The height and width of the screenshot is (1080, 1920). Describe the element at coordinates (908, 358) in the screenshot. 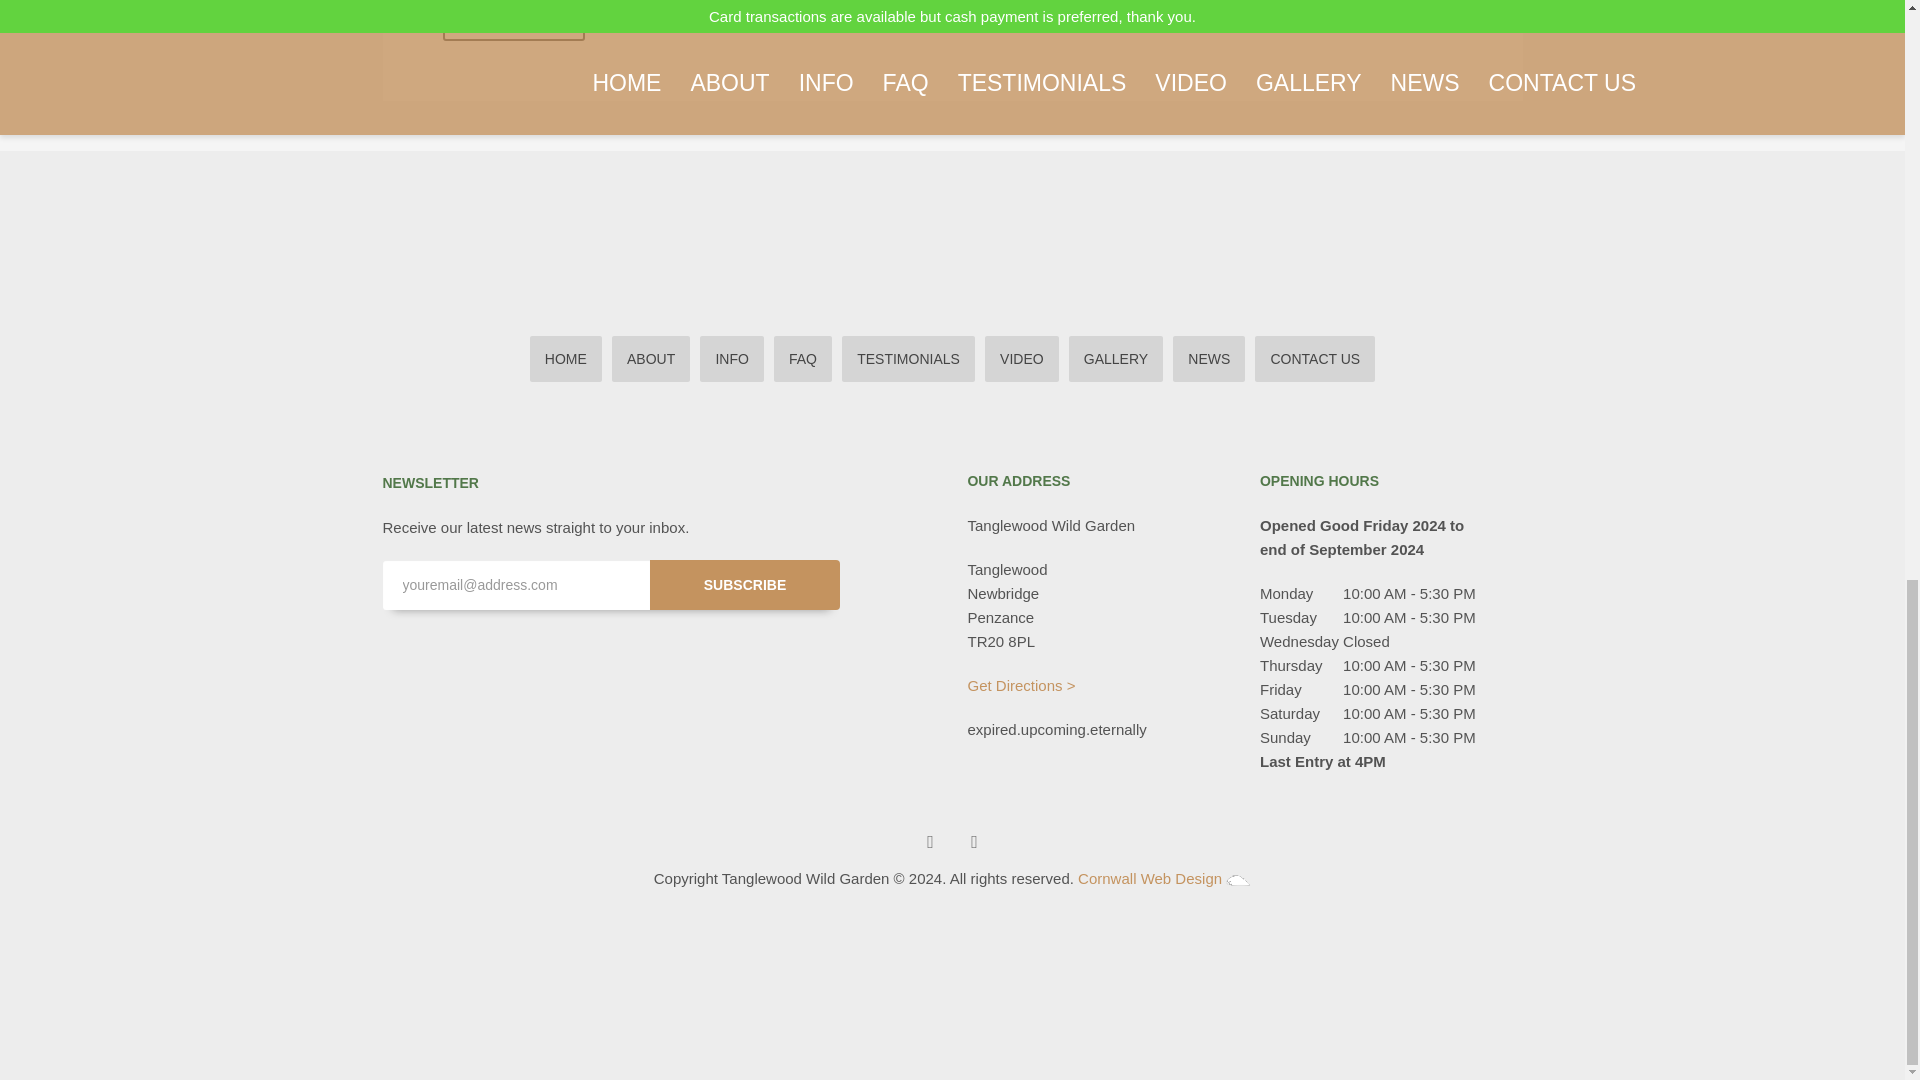

I see `TESTIMONIALS` at that location.